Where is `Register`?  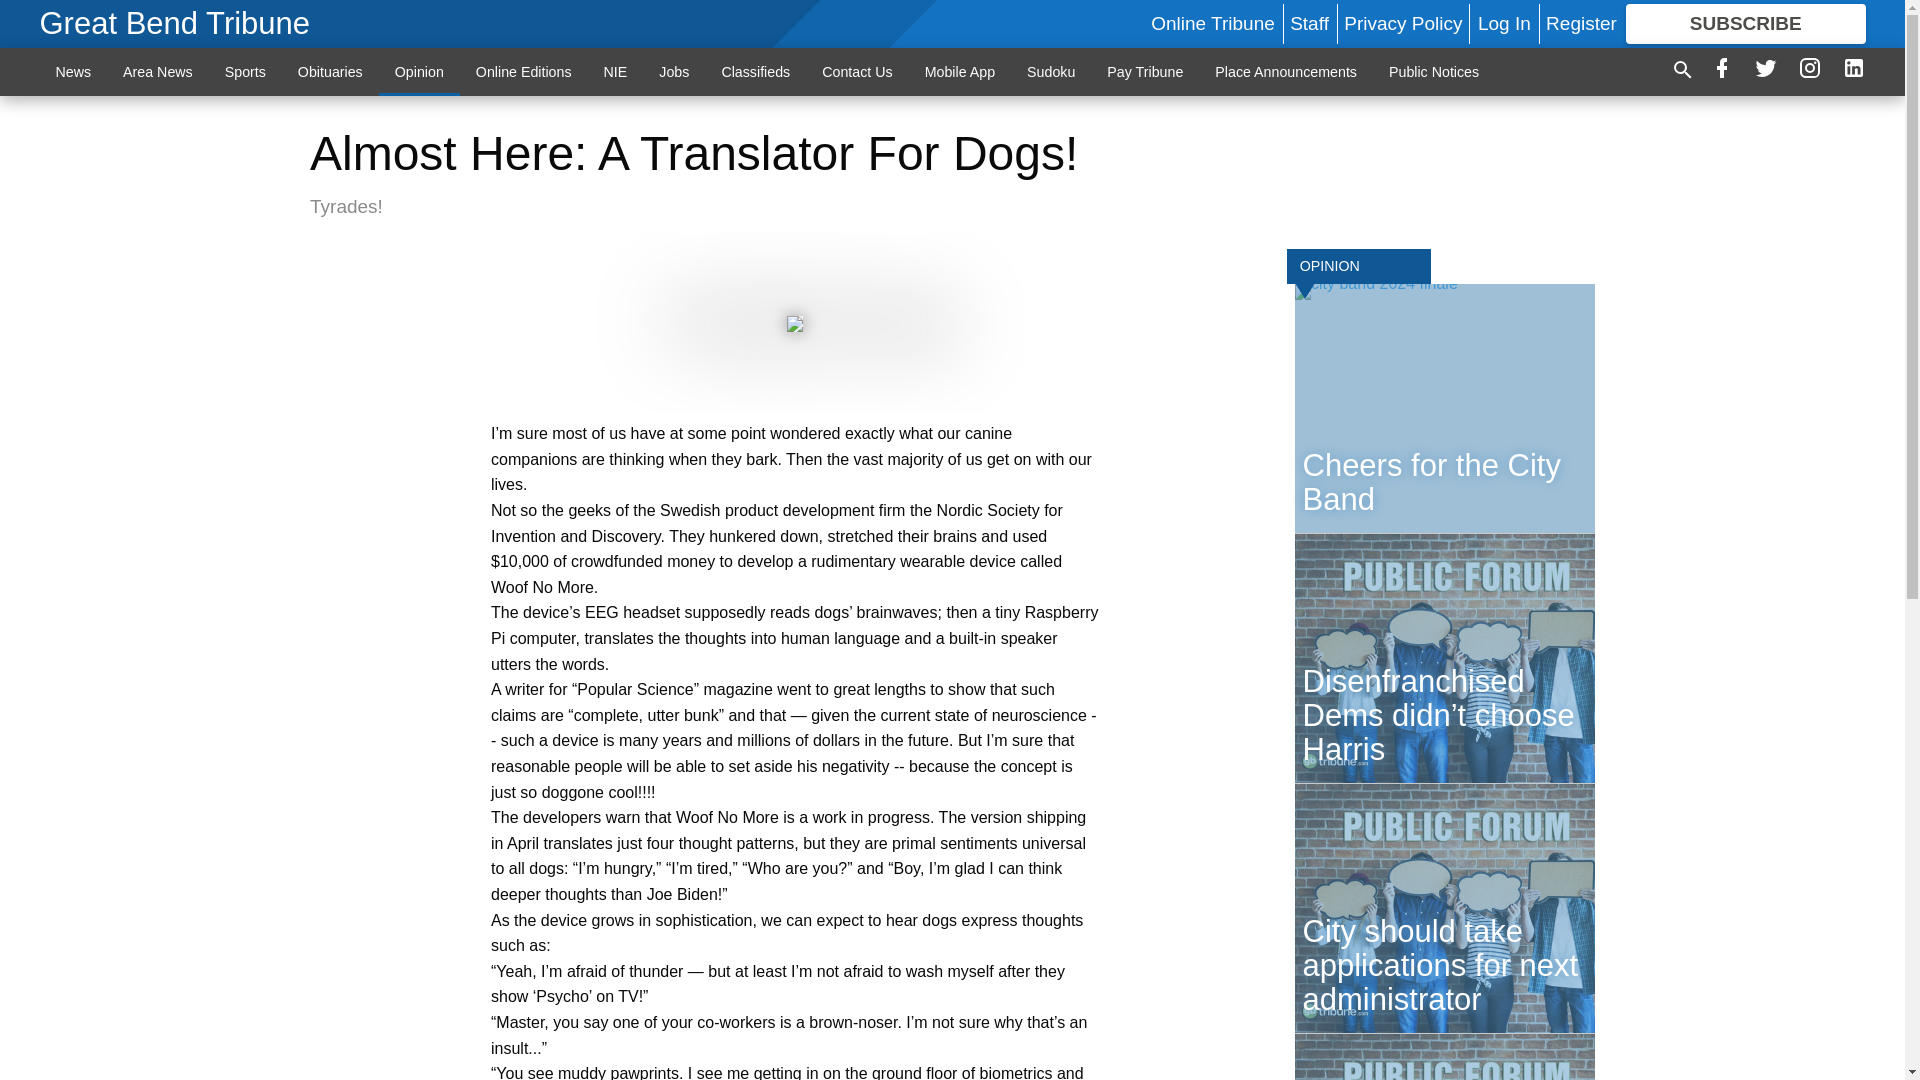 Register is located at coordinates (1580, 23).